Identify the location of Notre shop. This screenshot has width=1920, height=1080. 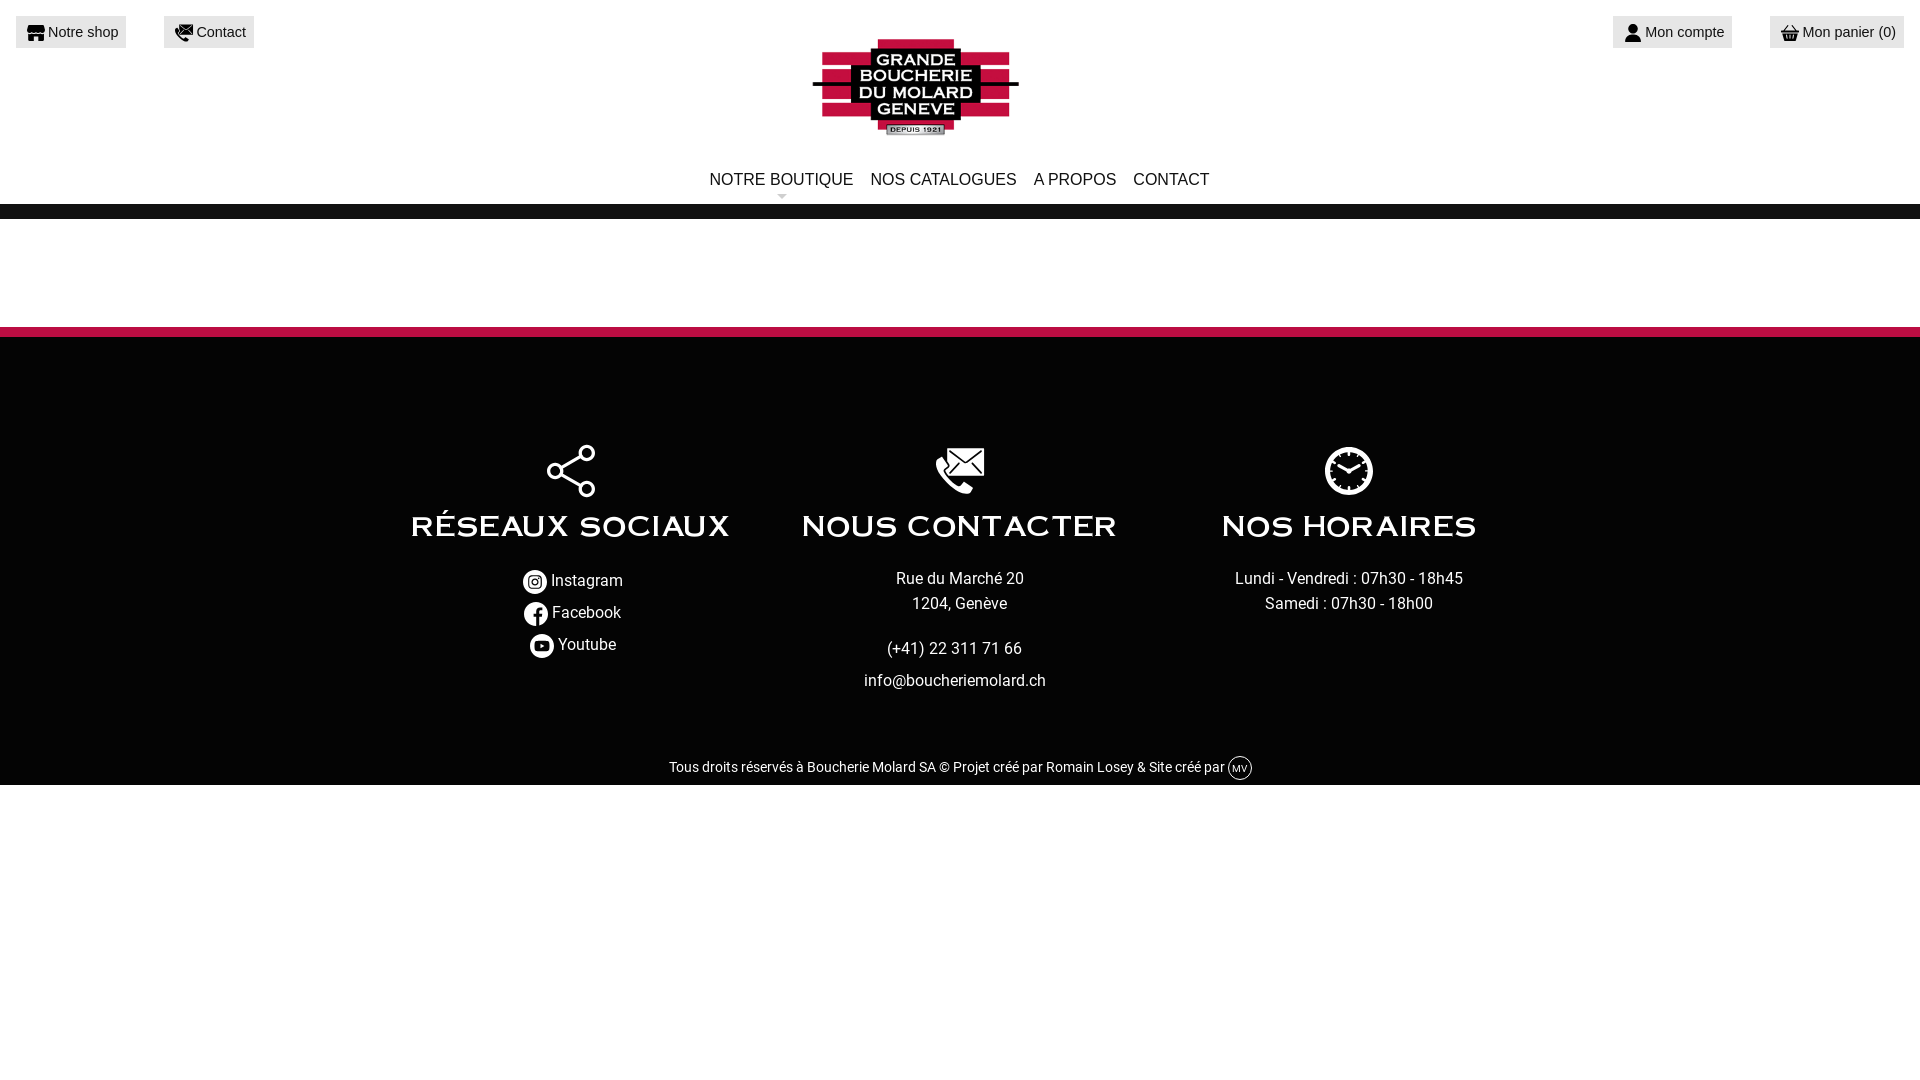
(71, 32).